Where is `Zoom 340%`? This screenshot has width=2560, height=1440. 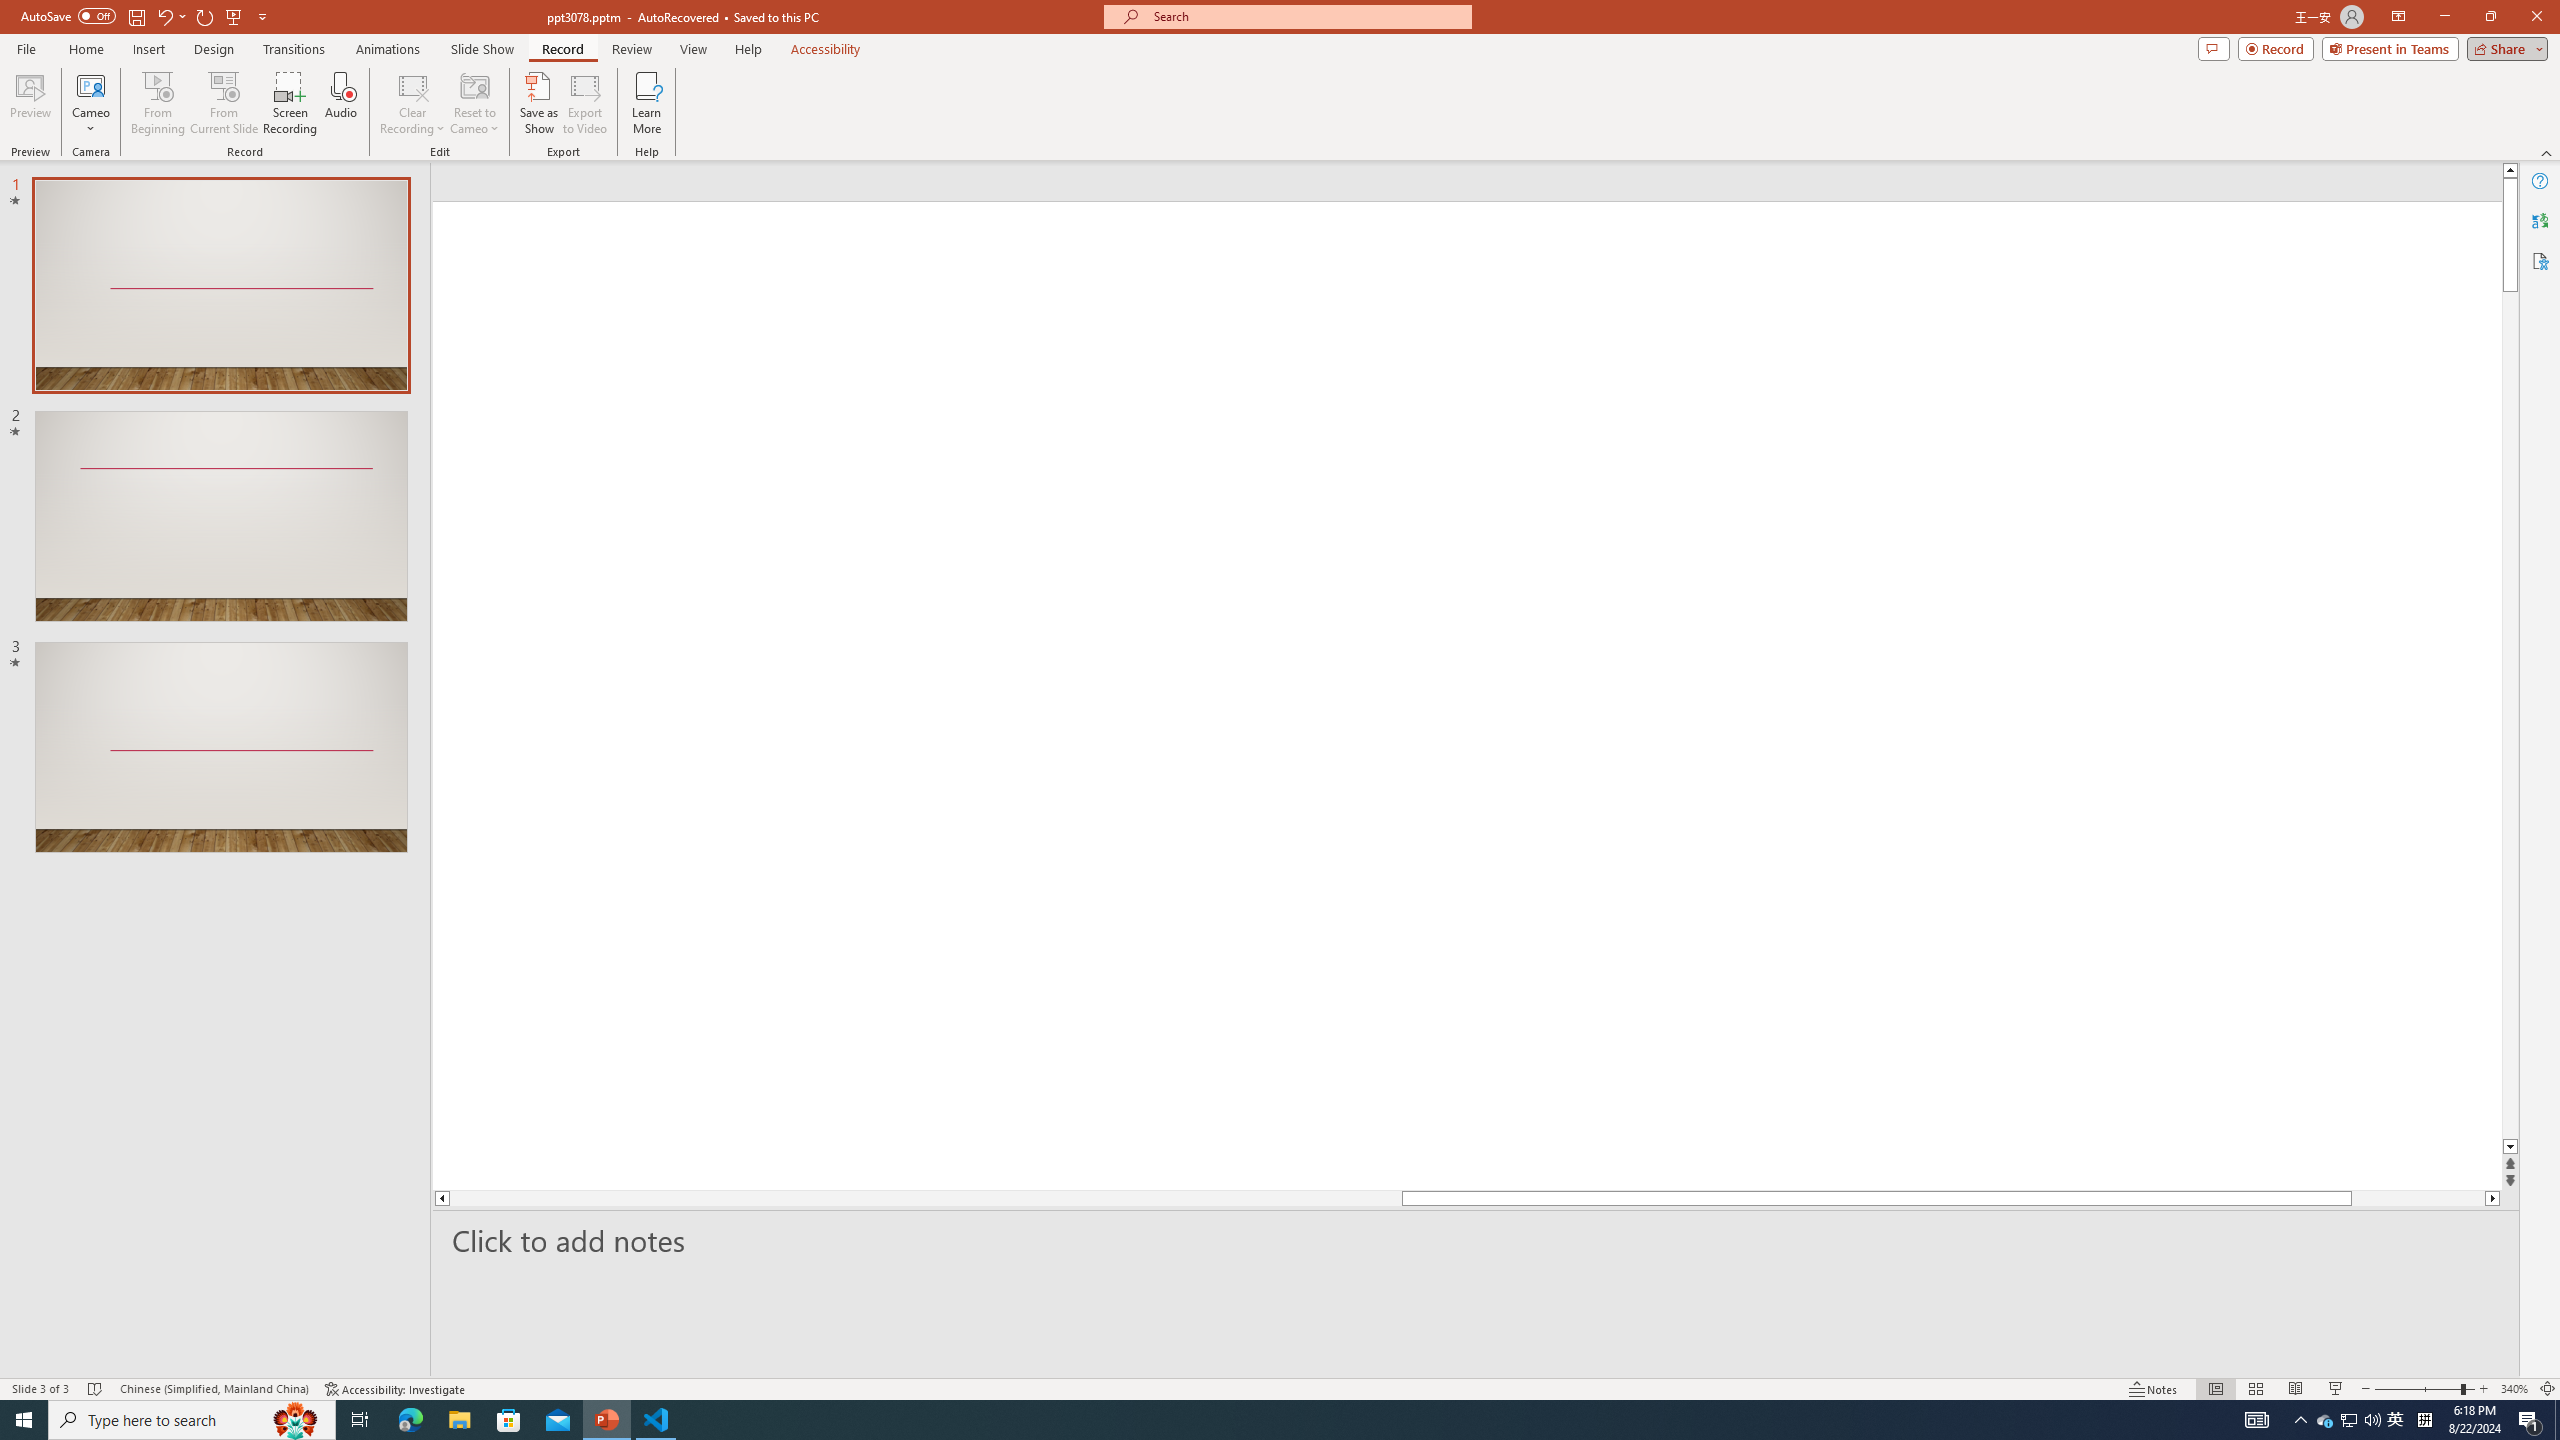
Zoom 340% is located at coordinates (2514, 1389).